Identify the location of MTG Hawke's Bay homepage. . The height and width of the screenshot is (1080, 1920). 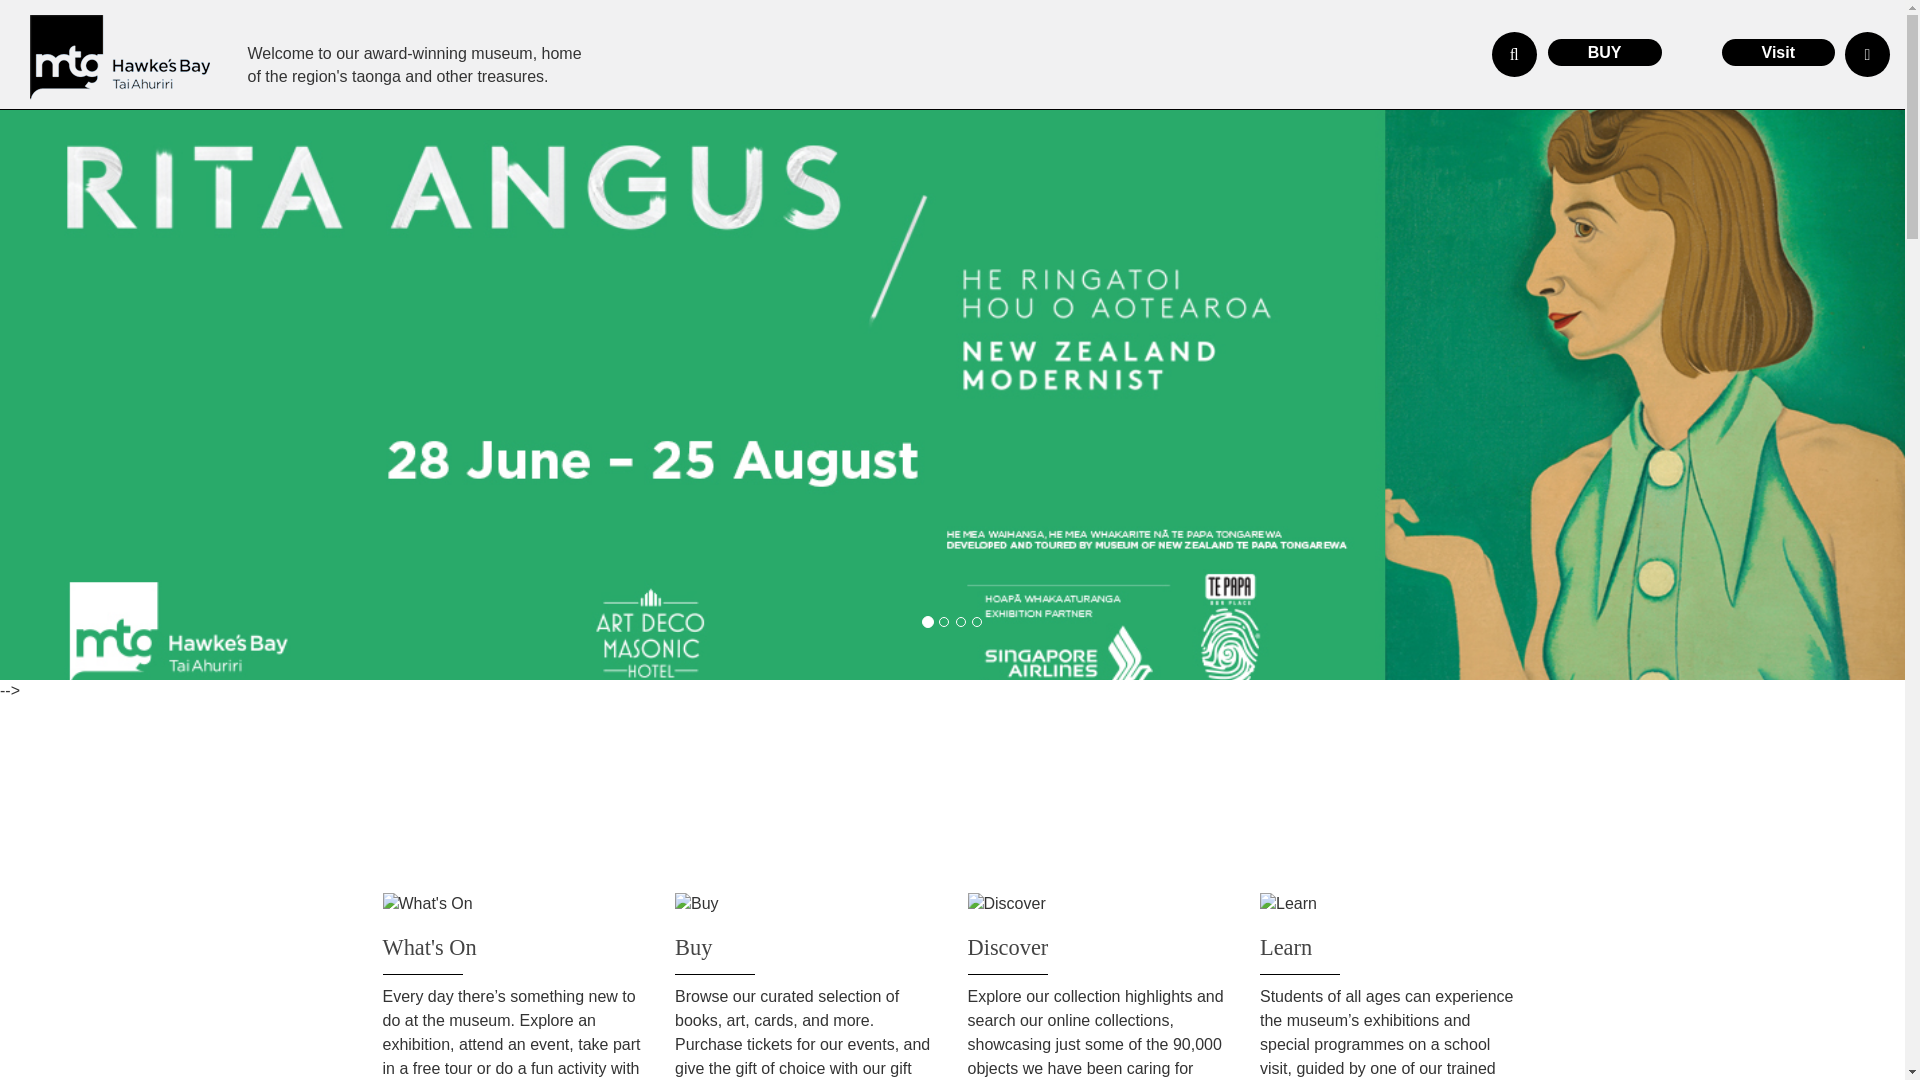
(120, 58).